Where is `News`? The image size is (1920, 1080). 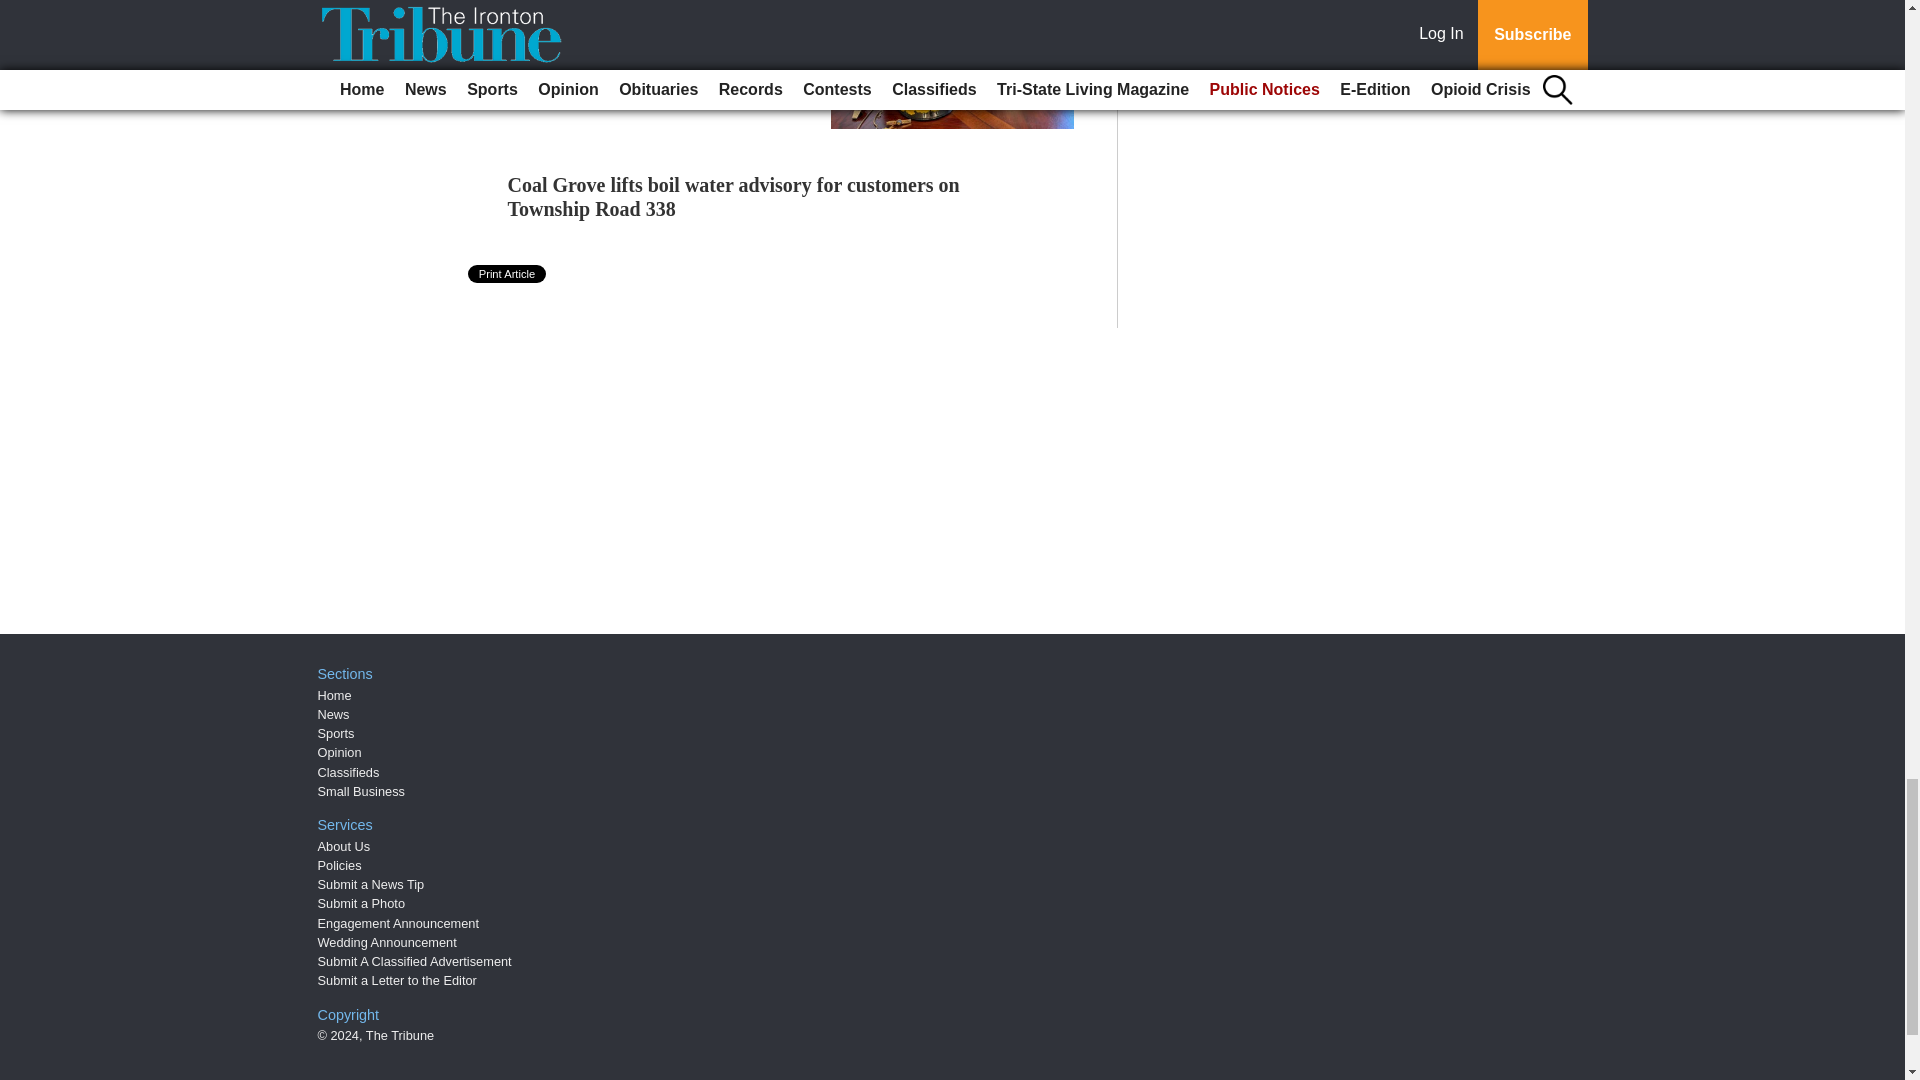 News is located at coordinates (334, 714).